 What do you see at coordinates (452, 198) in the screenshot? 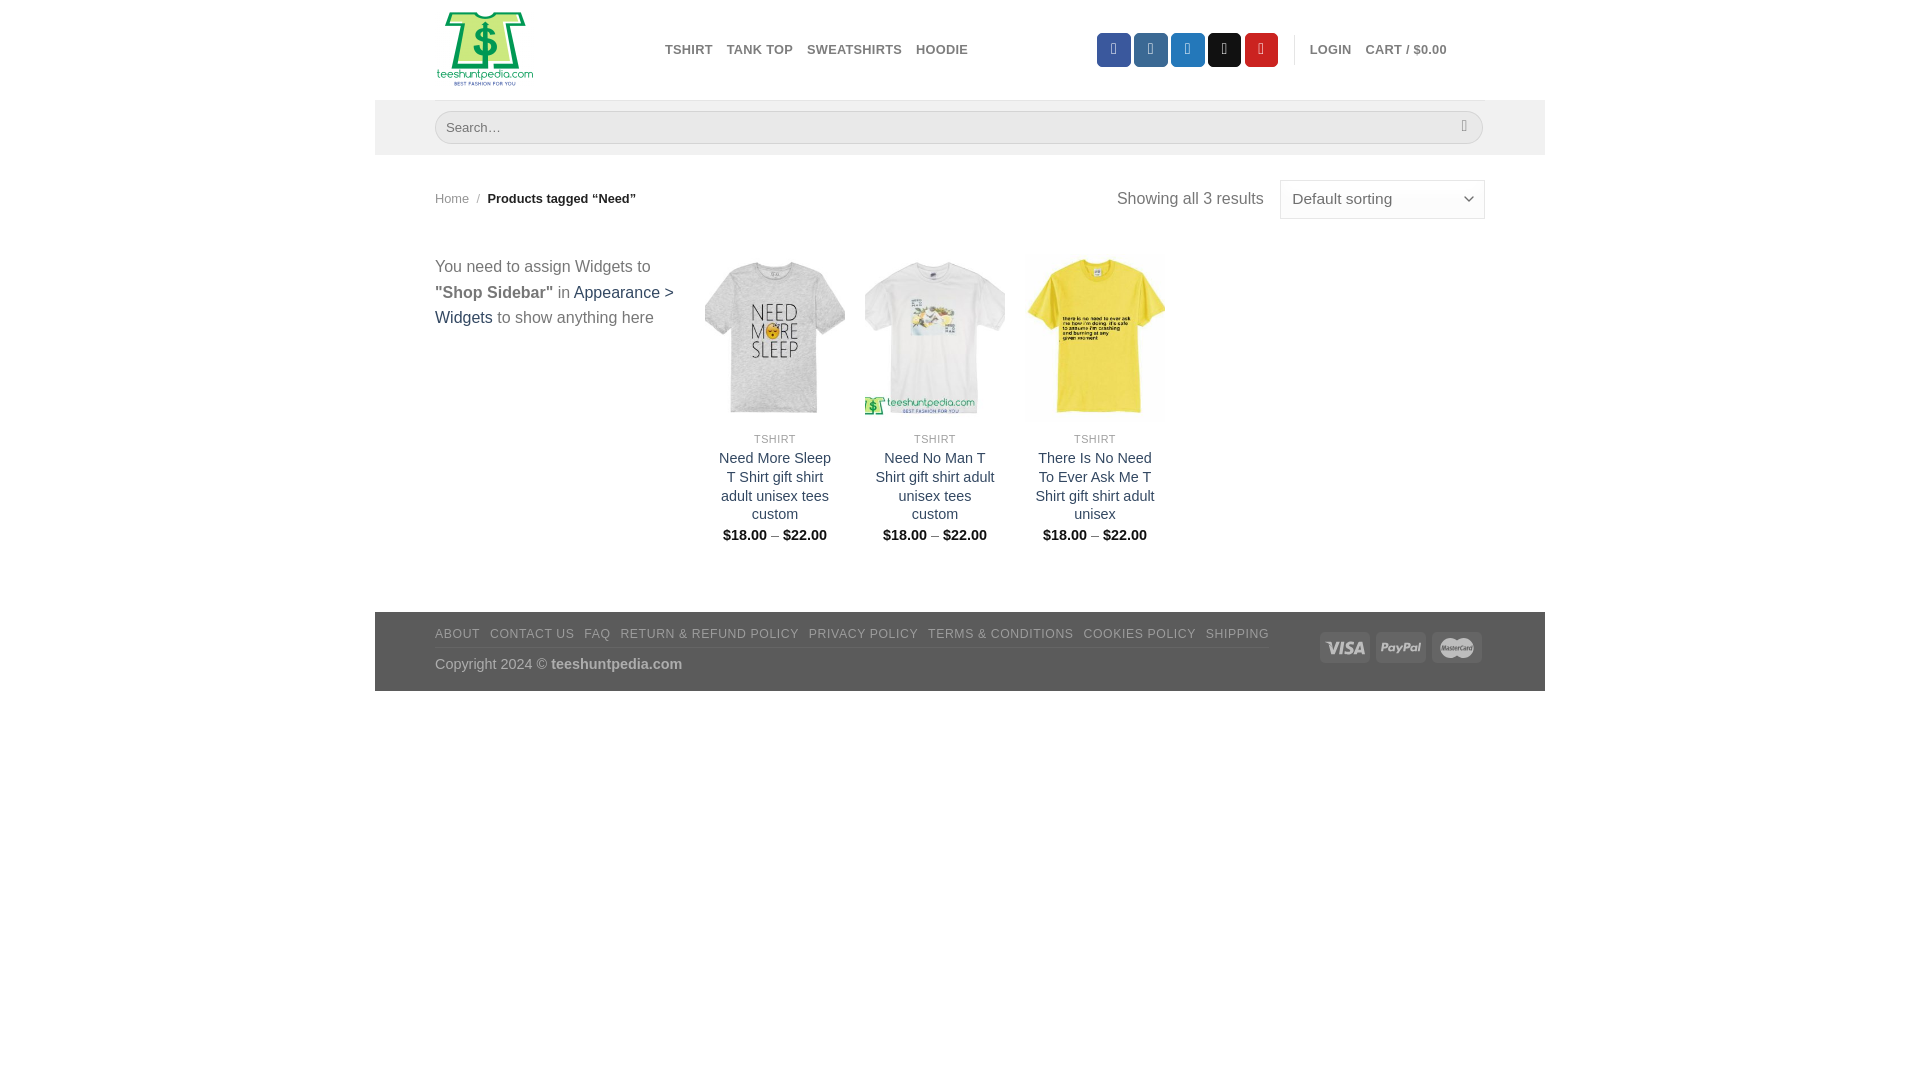
I see `Home` at bounding box center [452, 198].